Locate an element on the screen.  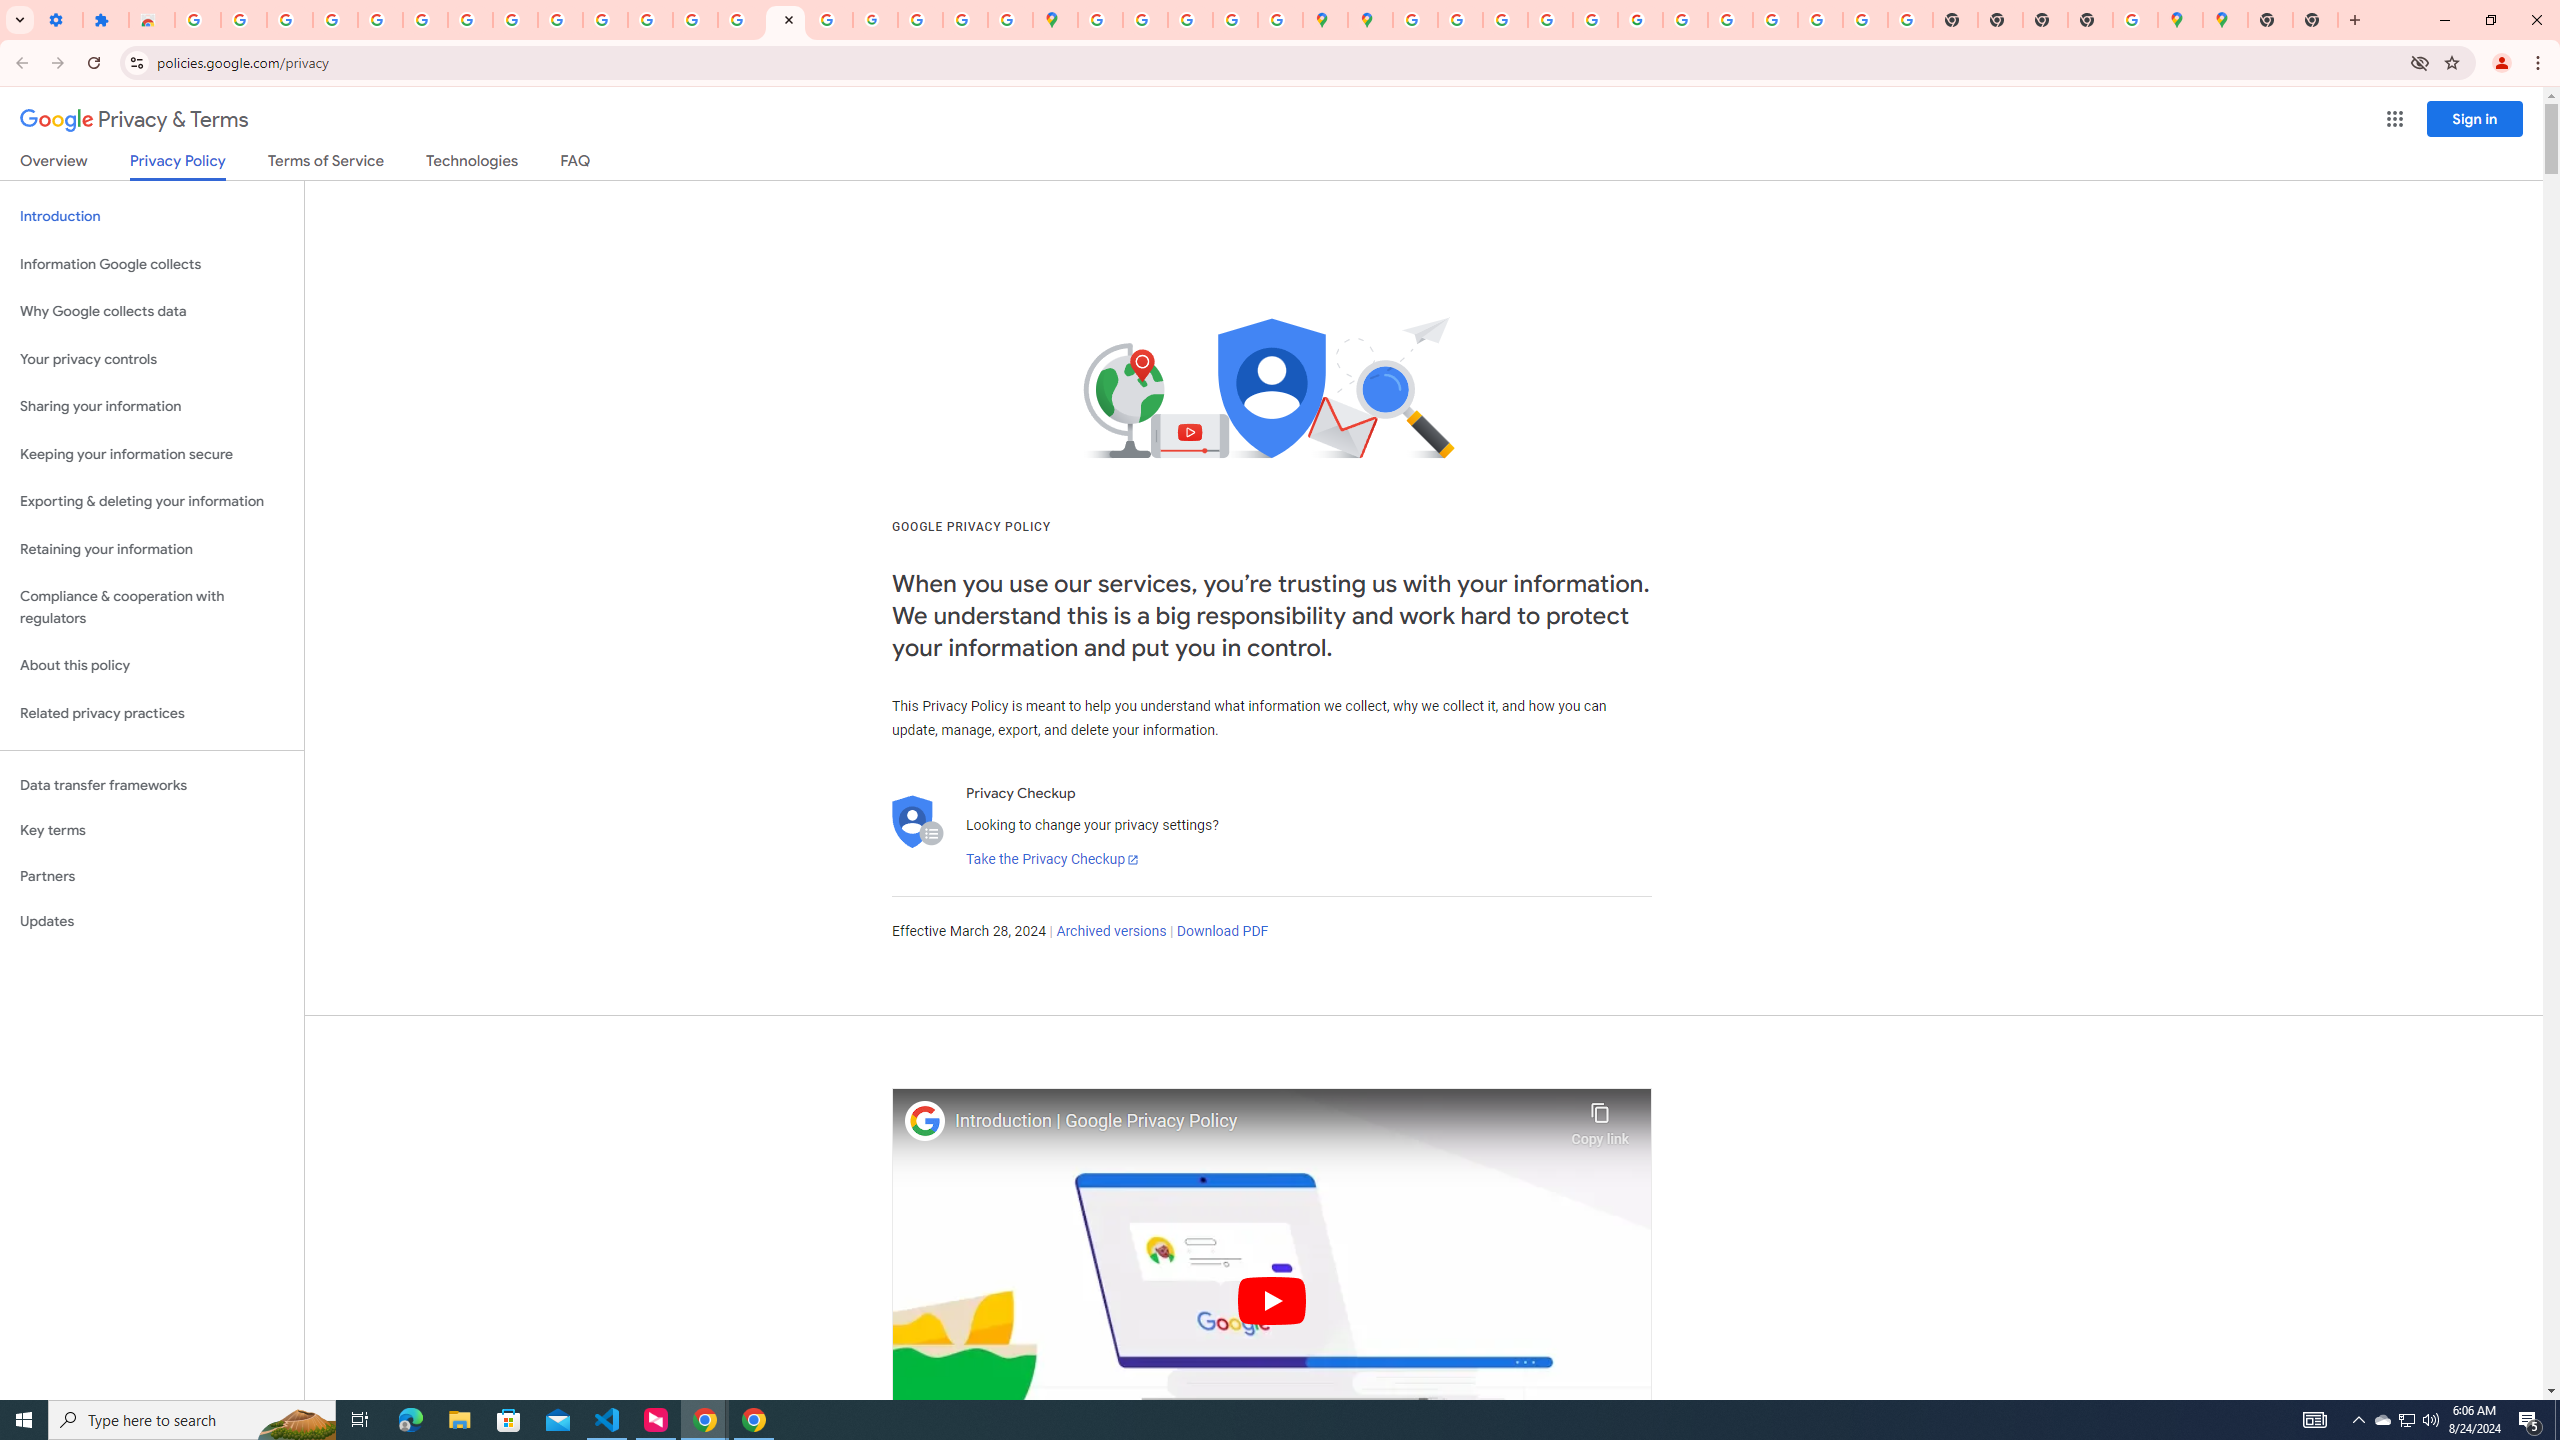
Data transfer frameworks is located at coordinates (152, 785).